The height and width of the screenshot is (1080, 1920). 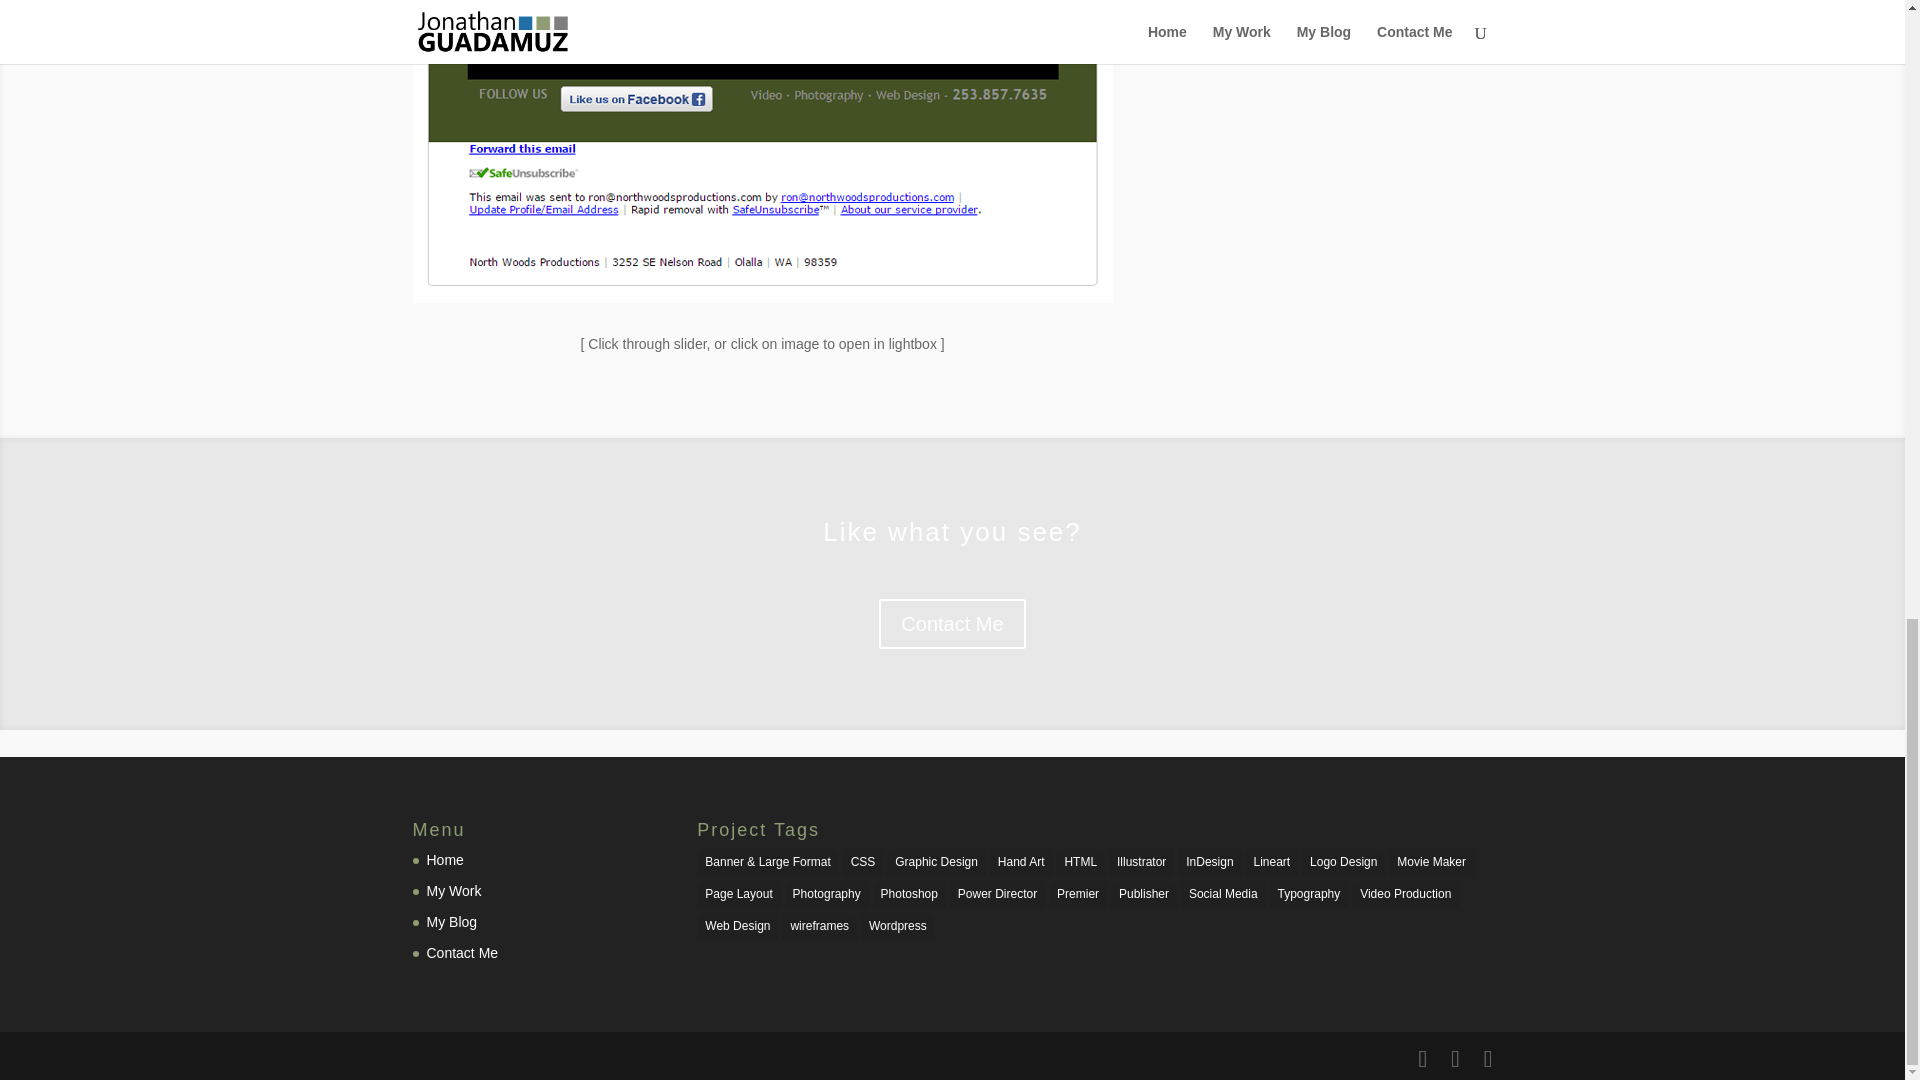 What do you see at coordinates (1270, 862) in the screenshot?
I see `Lineart` at bounding box center [1270, 862].